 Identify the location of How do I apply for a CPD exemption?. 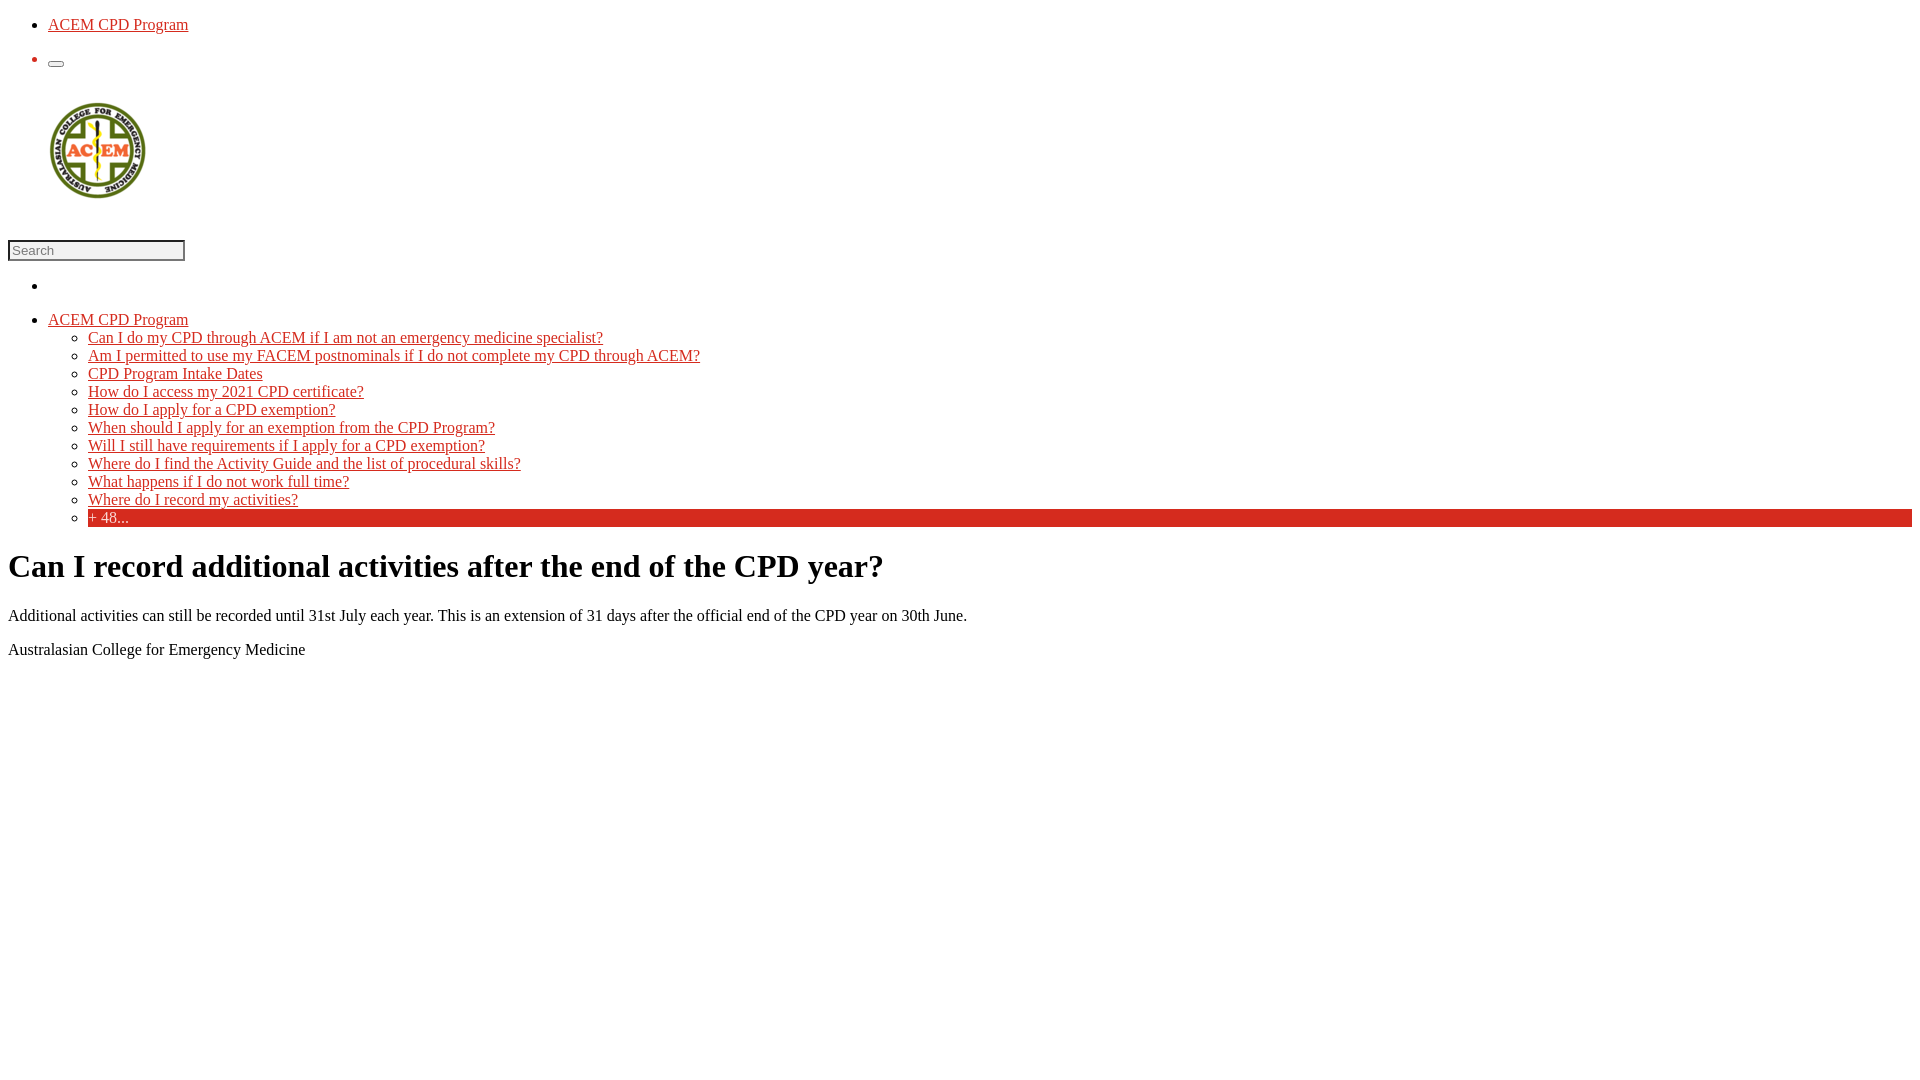
(212, 410).